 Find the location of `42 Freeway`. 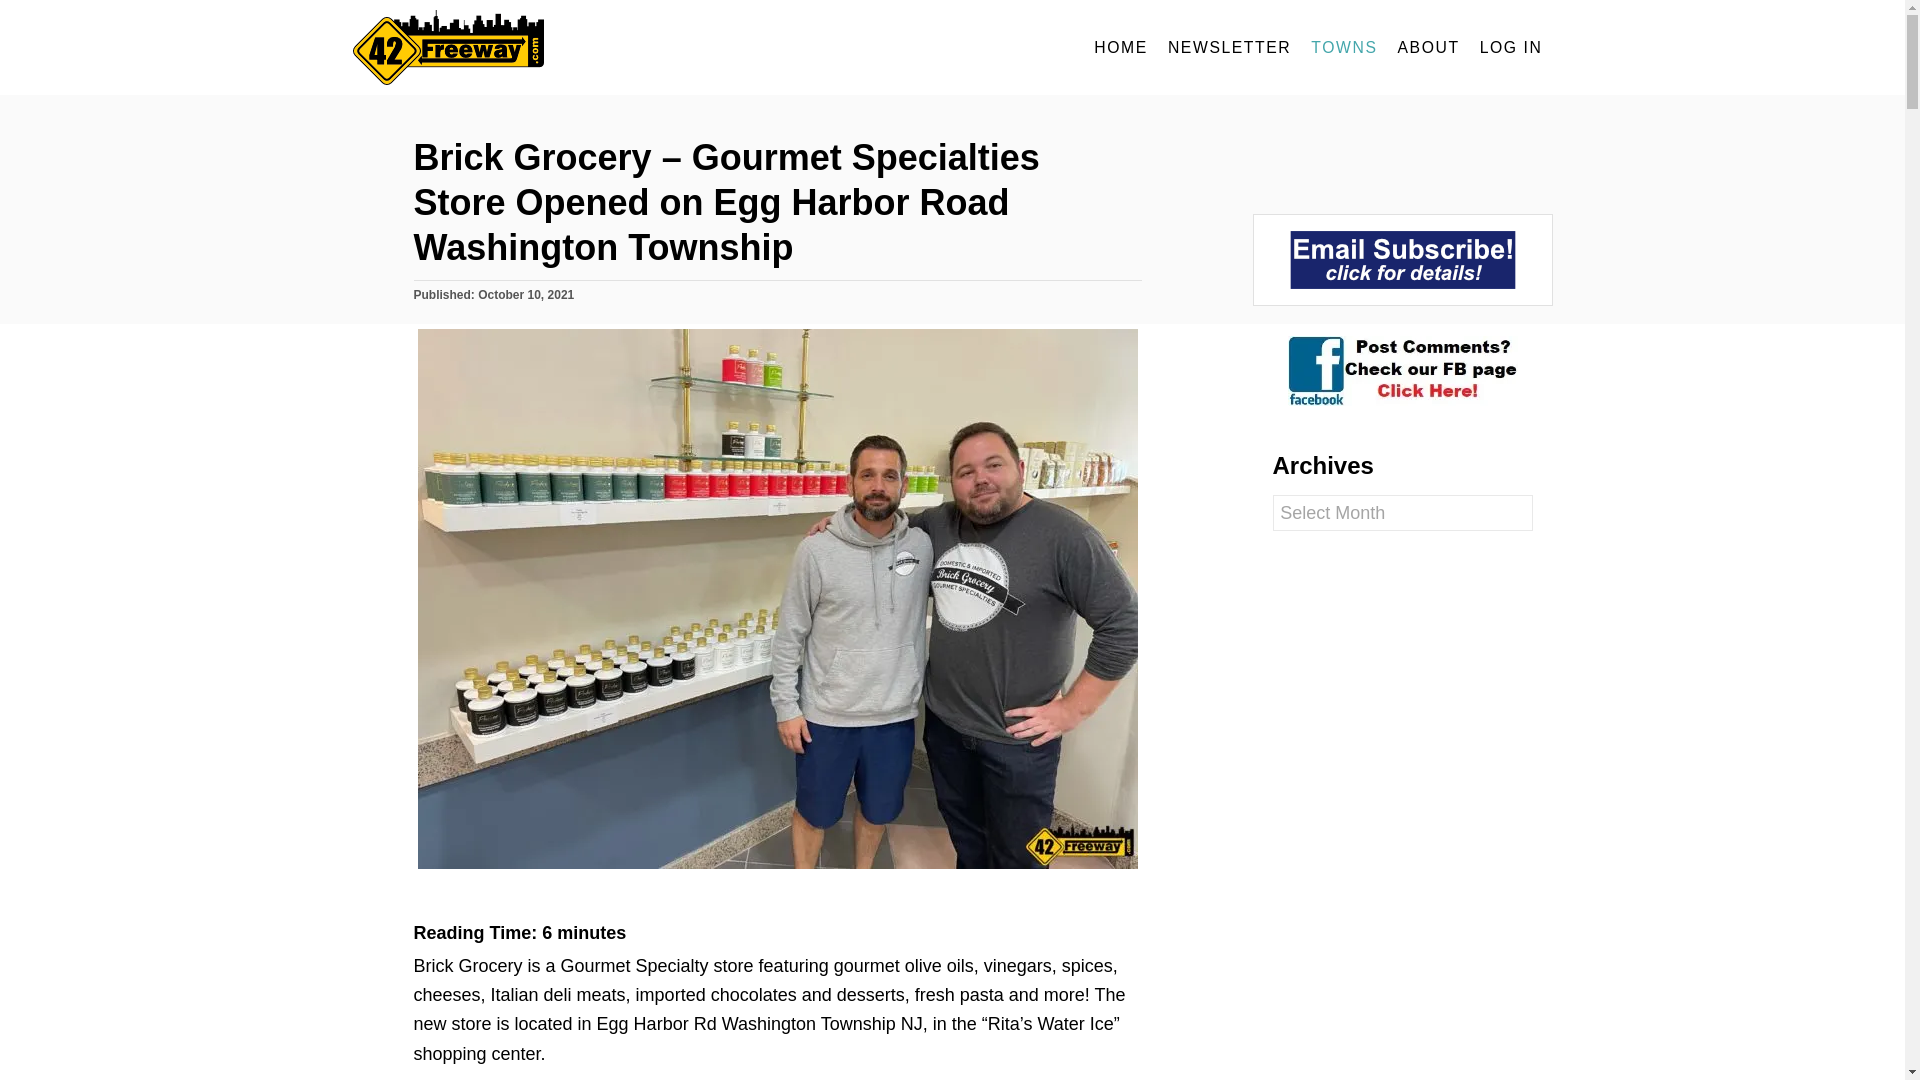

42 Freeway is located at coordinates (532, 48).